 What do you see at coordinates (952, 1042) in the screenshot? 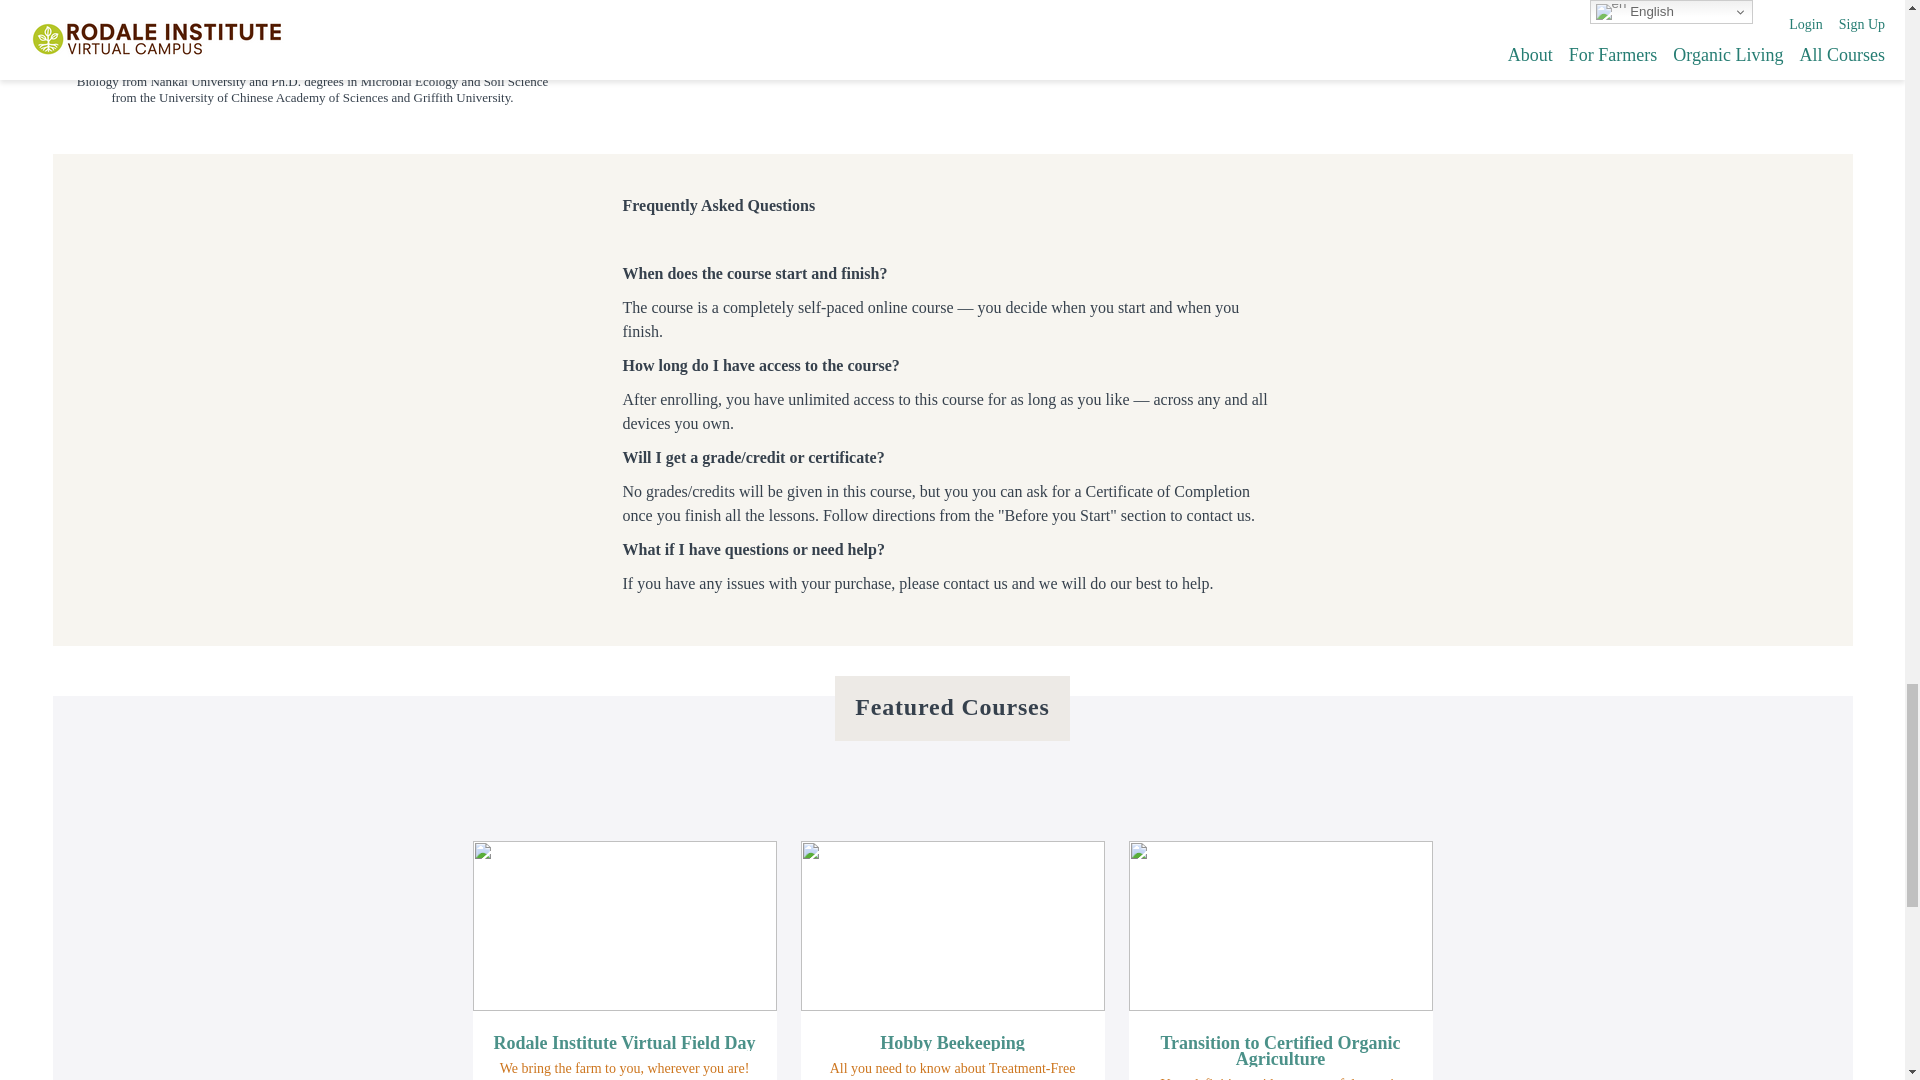
I see `Hobby Beekeeping` at bounding box center [952, 1042].